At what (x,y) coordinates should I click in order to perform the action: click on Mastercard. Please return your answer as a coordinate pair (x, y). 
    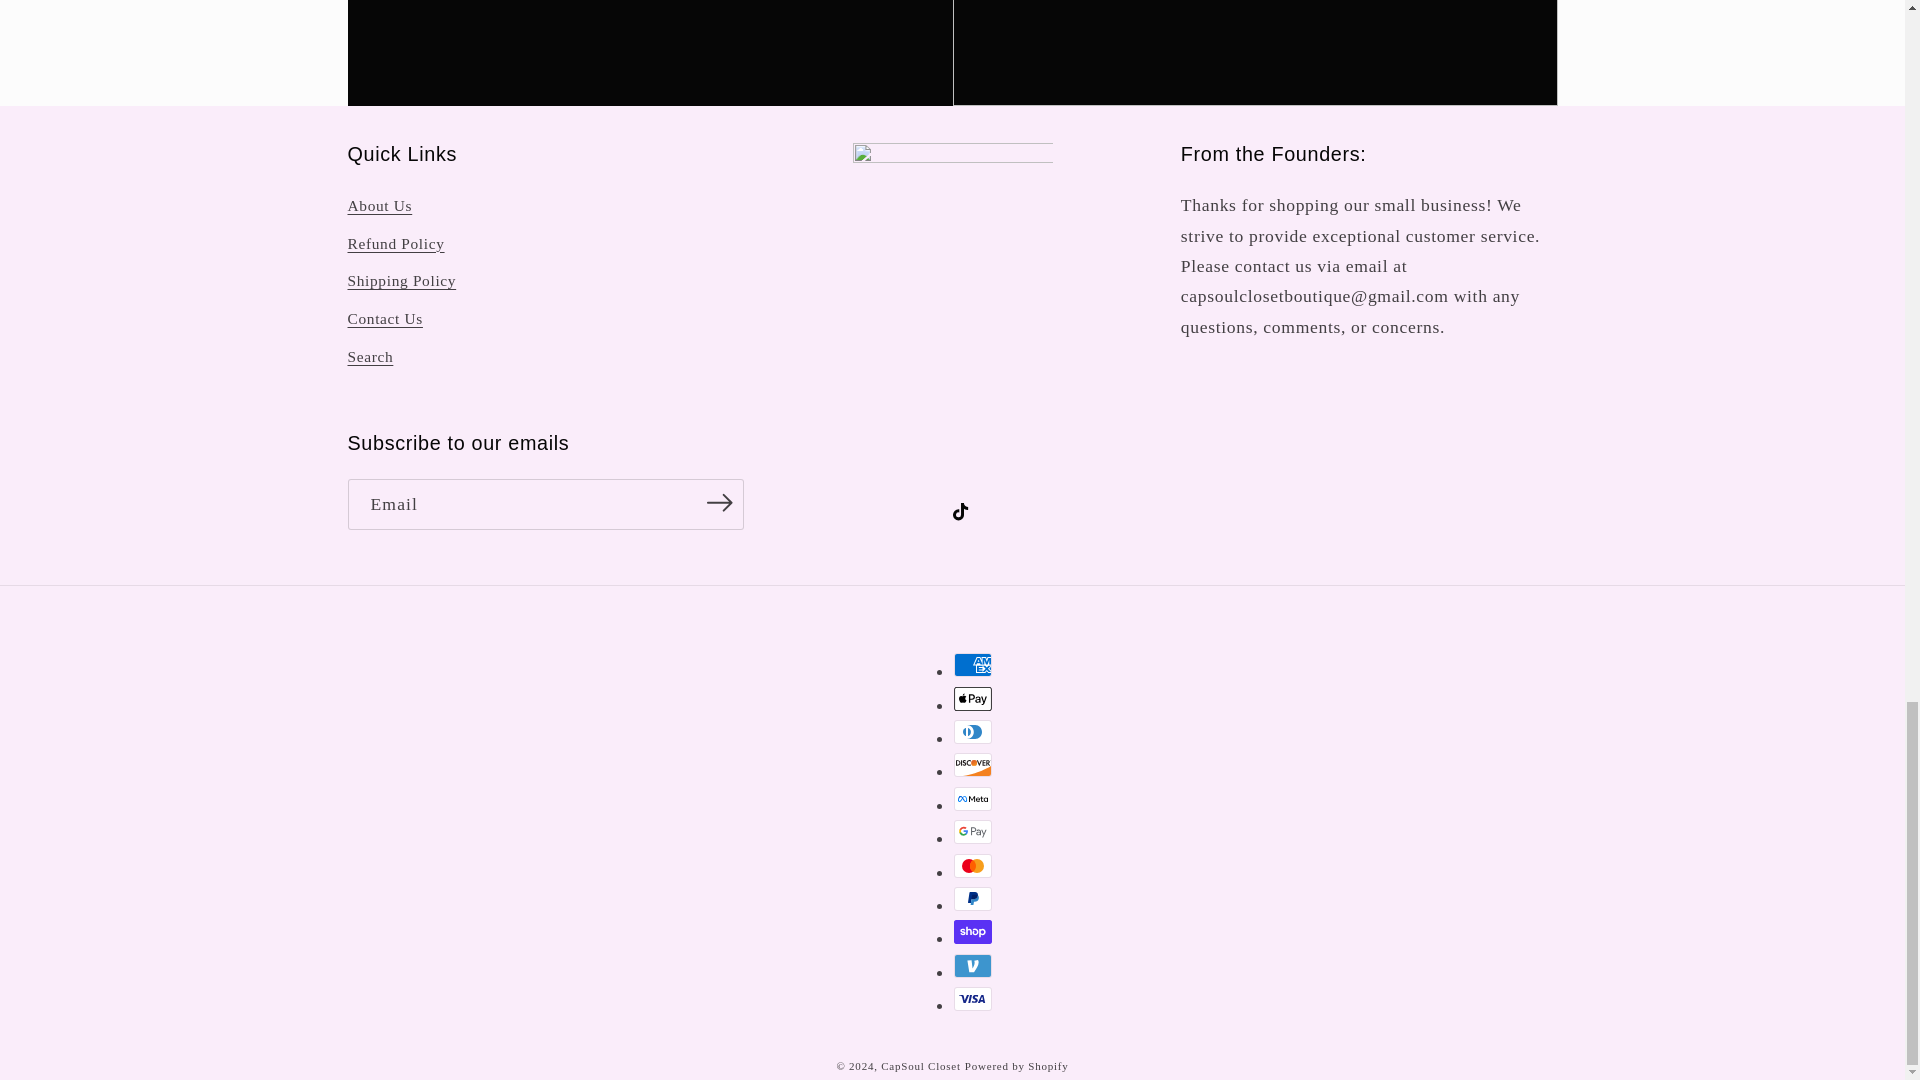
    Looking at the image, I should click on (973, 866).